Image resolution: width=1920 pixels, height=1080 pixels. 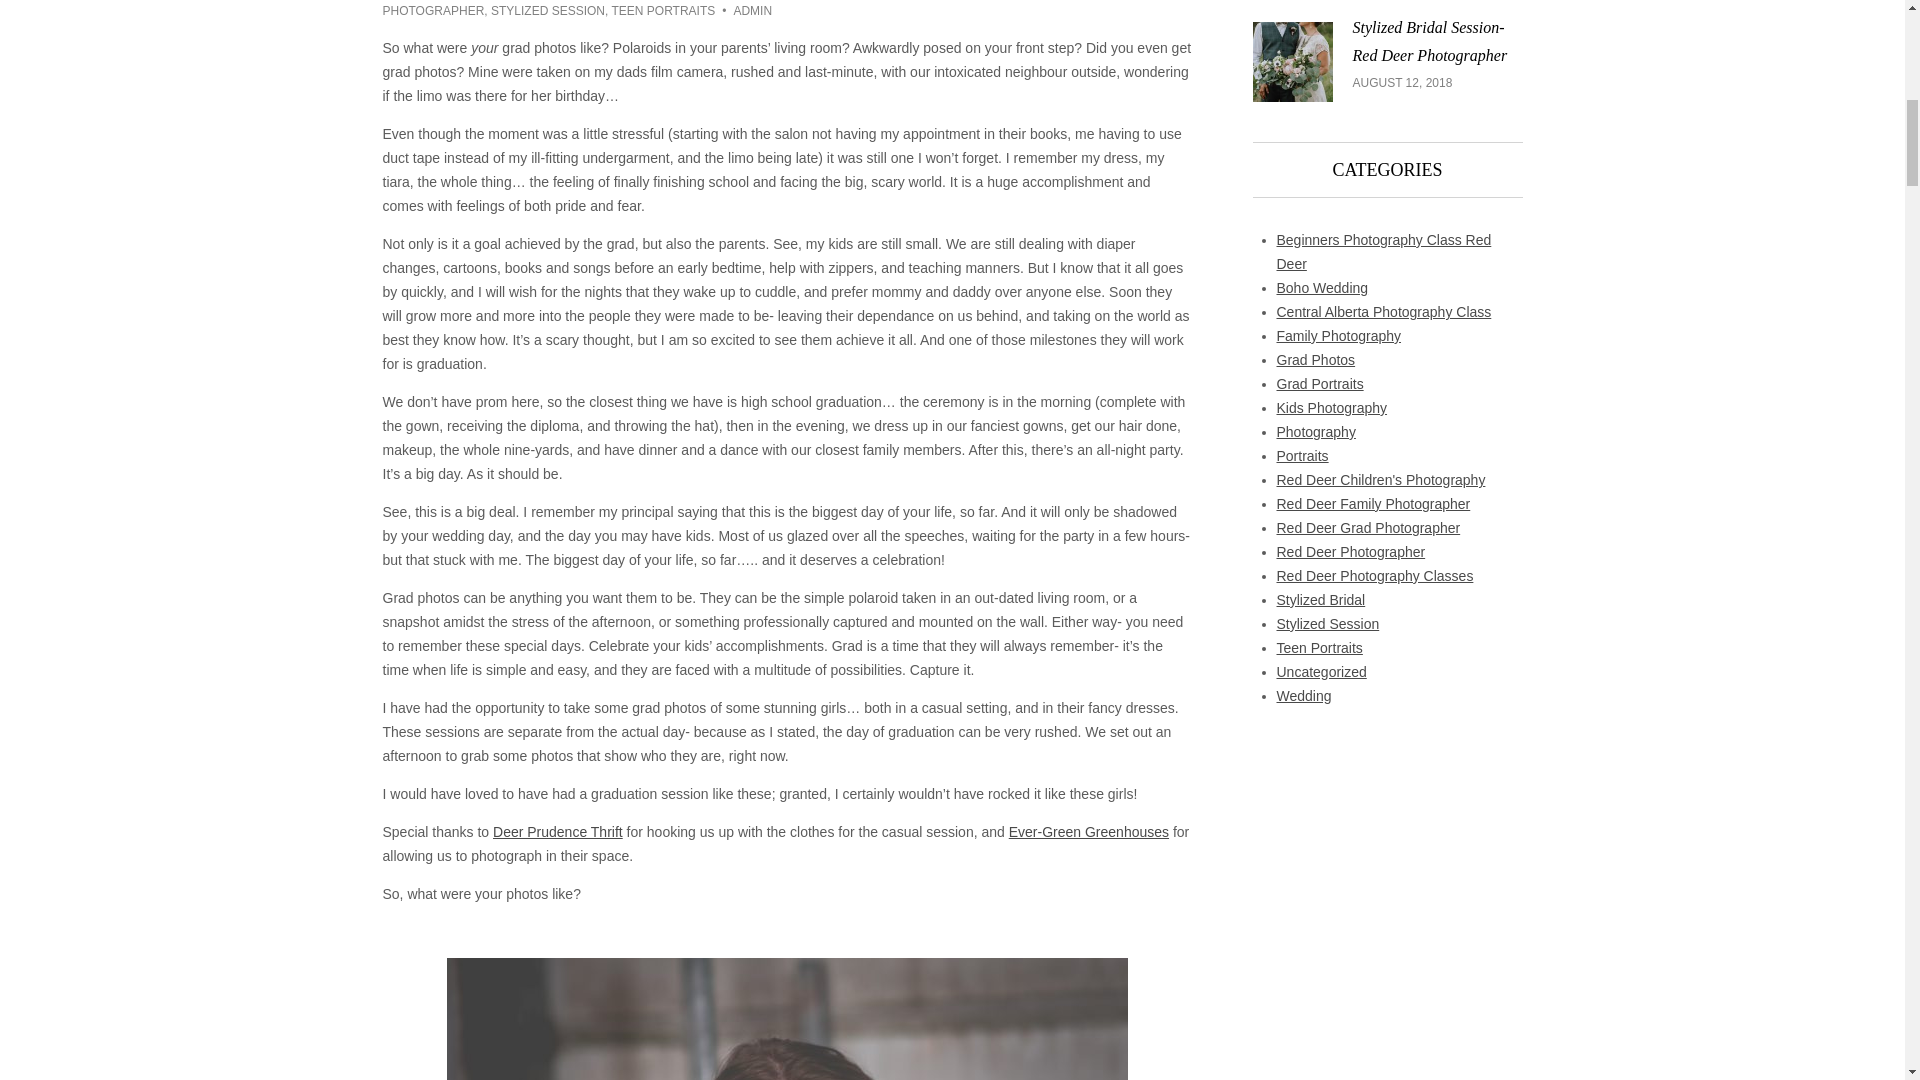 I want to click on Grad Photos, so click(x=1316, y=360).